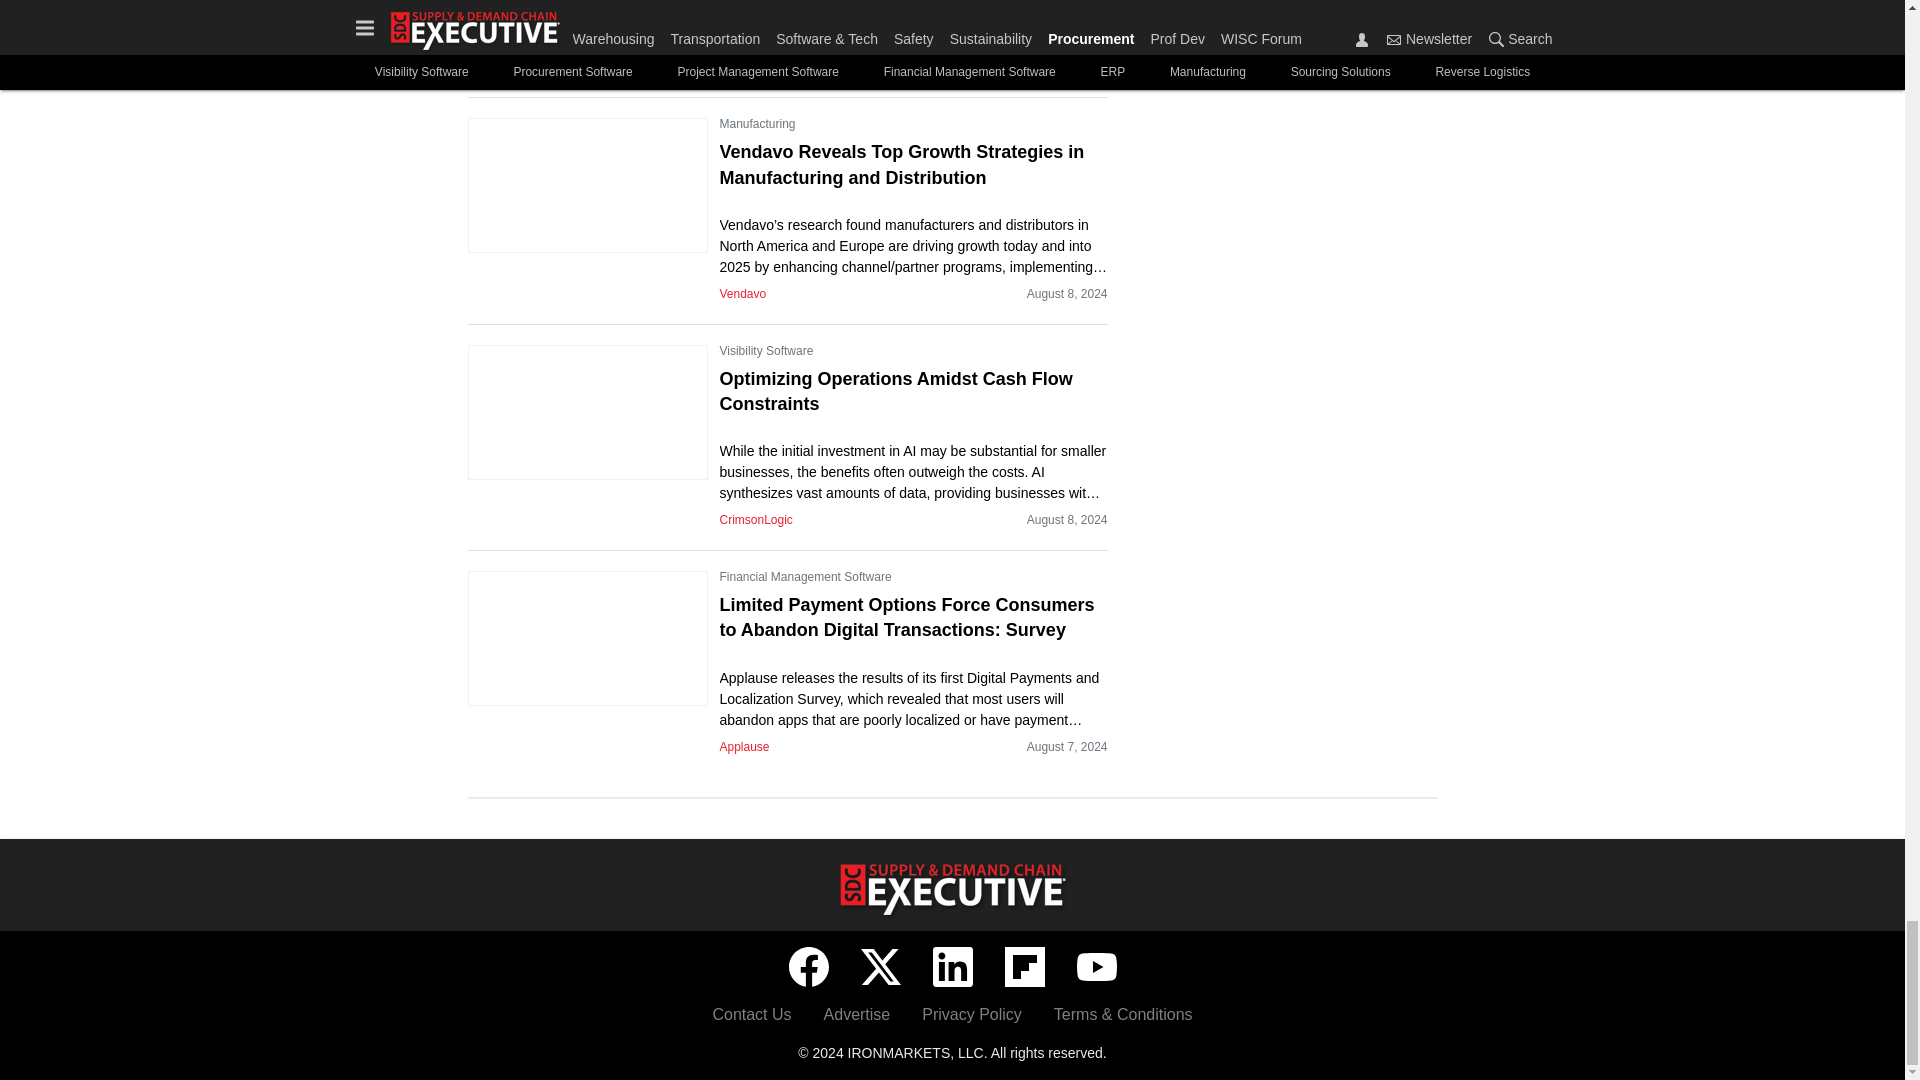 The width and height of the screenshot is (1920, 1080). Describe the element at coordinates (880, 967) in the screenshot. I see `Twitter X icon` at that location.